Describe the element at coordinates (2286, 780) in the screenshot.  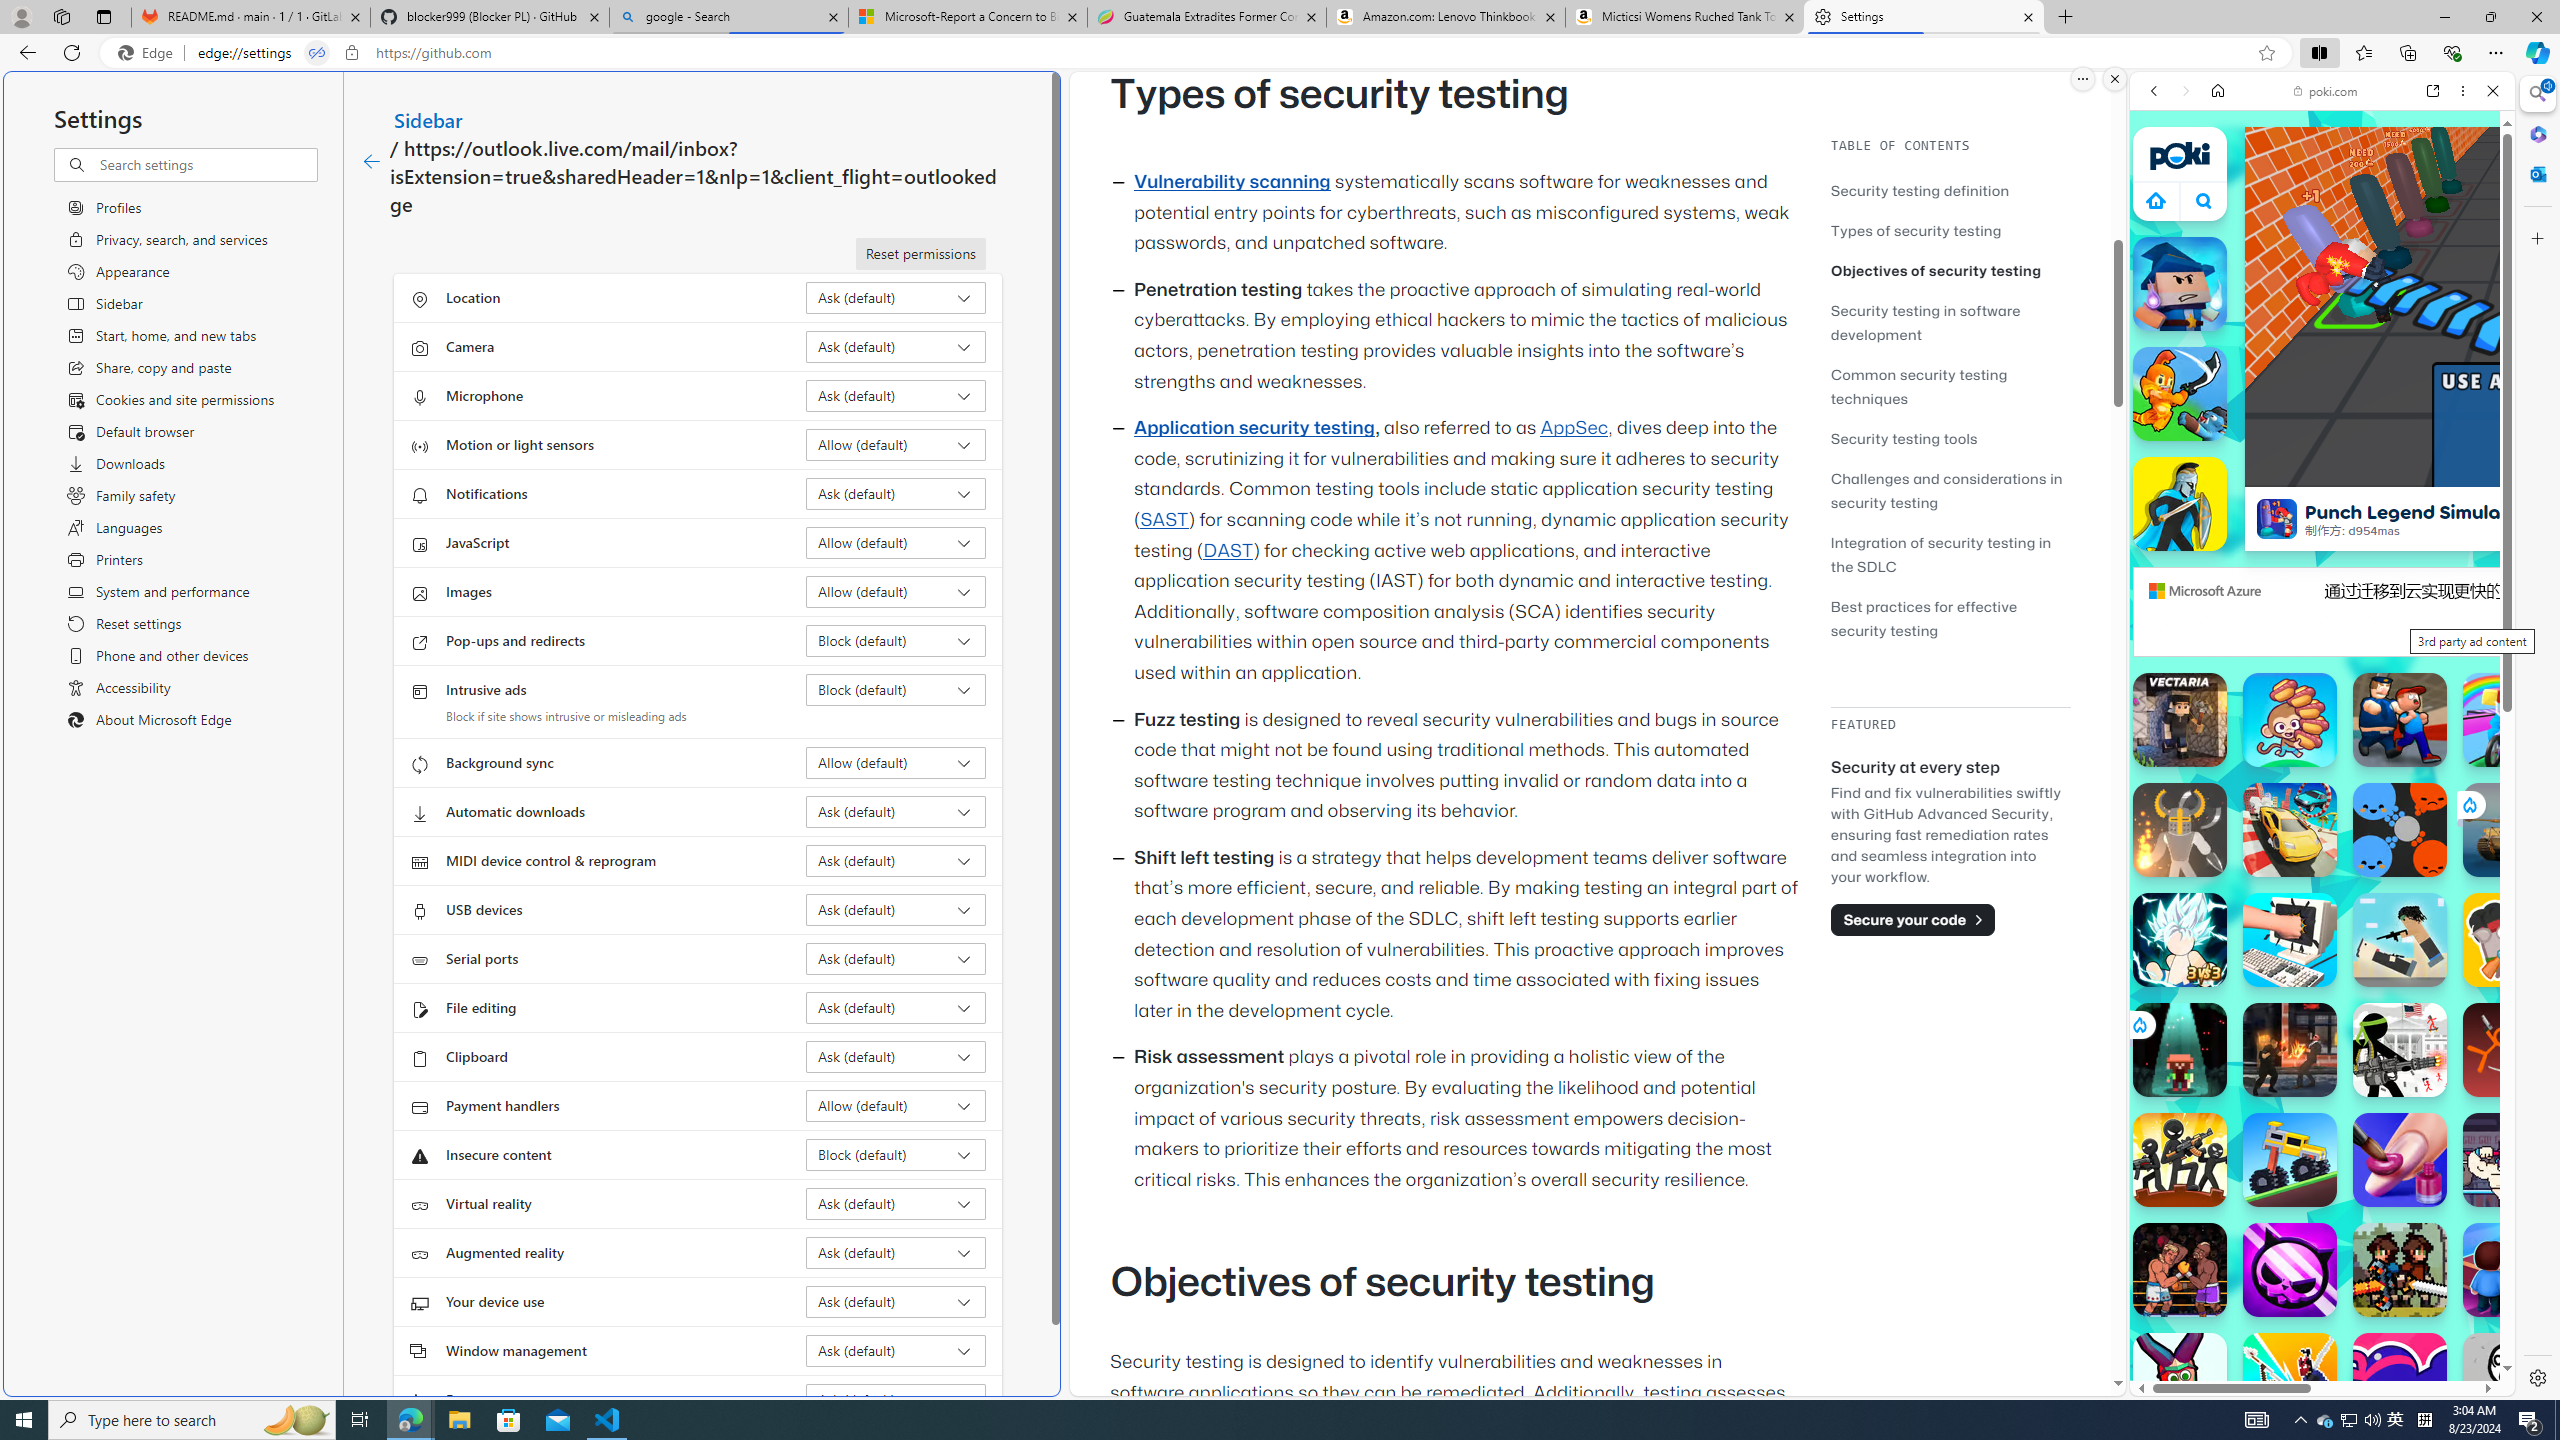
I see `Search results from poki.com` at that location.